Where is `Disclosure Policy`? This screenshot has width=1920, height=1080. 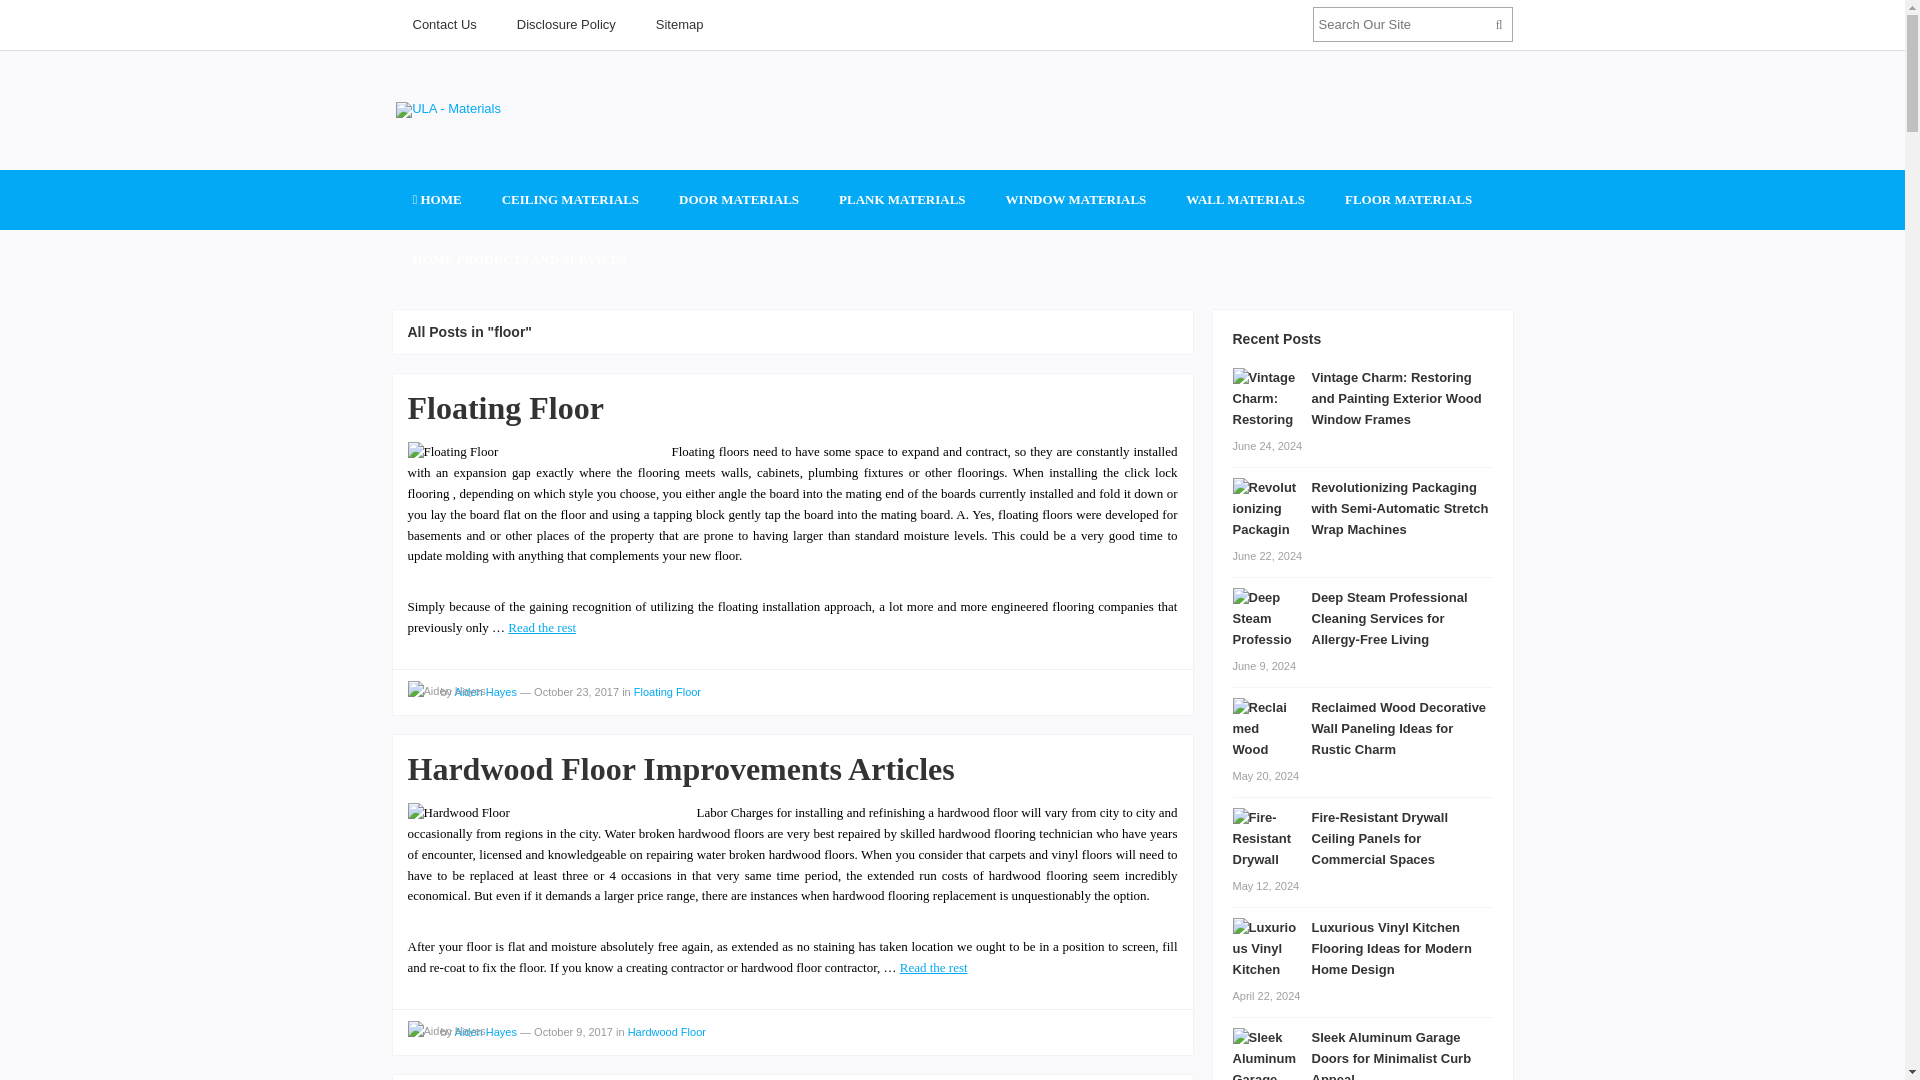
Disclosure Policy is located at coordinates (566, 24).